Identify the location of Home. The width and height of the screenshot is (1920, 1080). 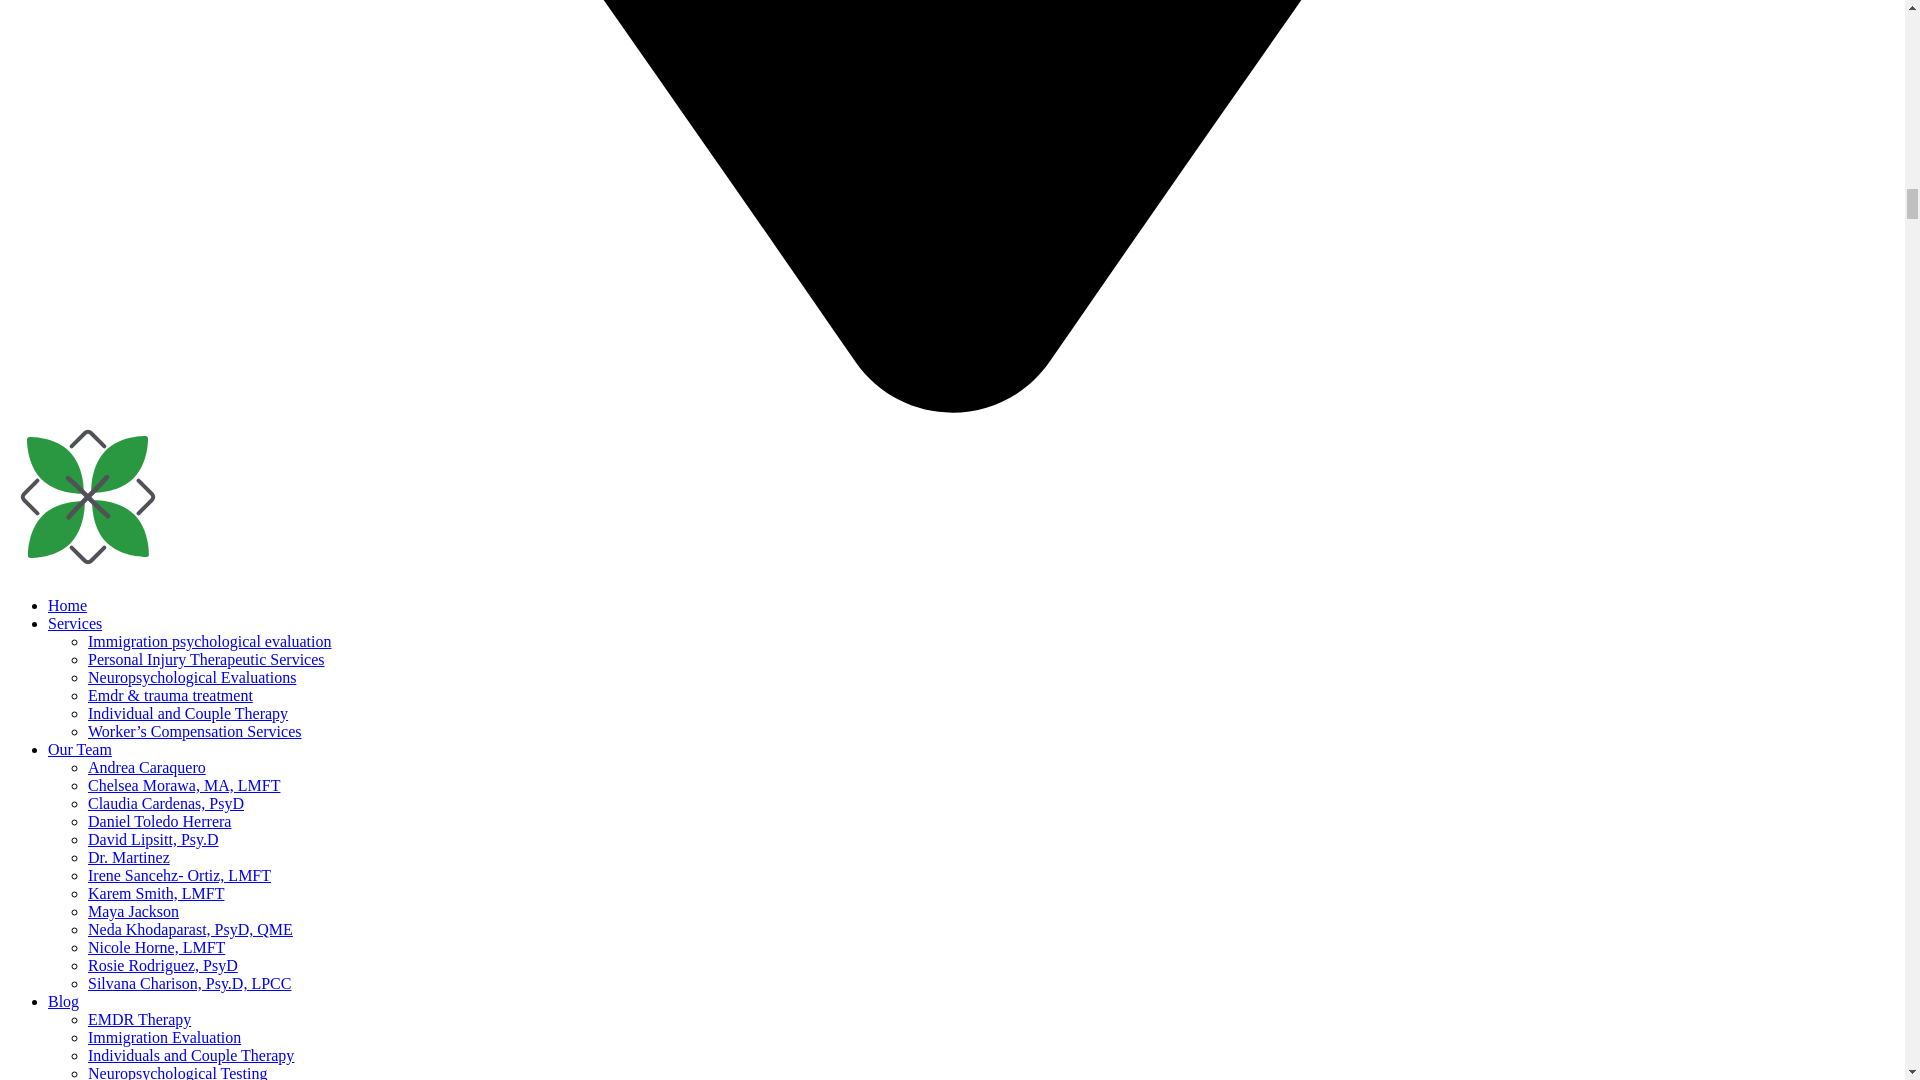
(67, 606).